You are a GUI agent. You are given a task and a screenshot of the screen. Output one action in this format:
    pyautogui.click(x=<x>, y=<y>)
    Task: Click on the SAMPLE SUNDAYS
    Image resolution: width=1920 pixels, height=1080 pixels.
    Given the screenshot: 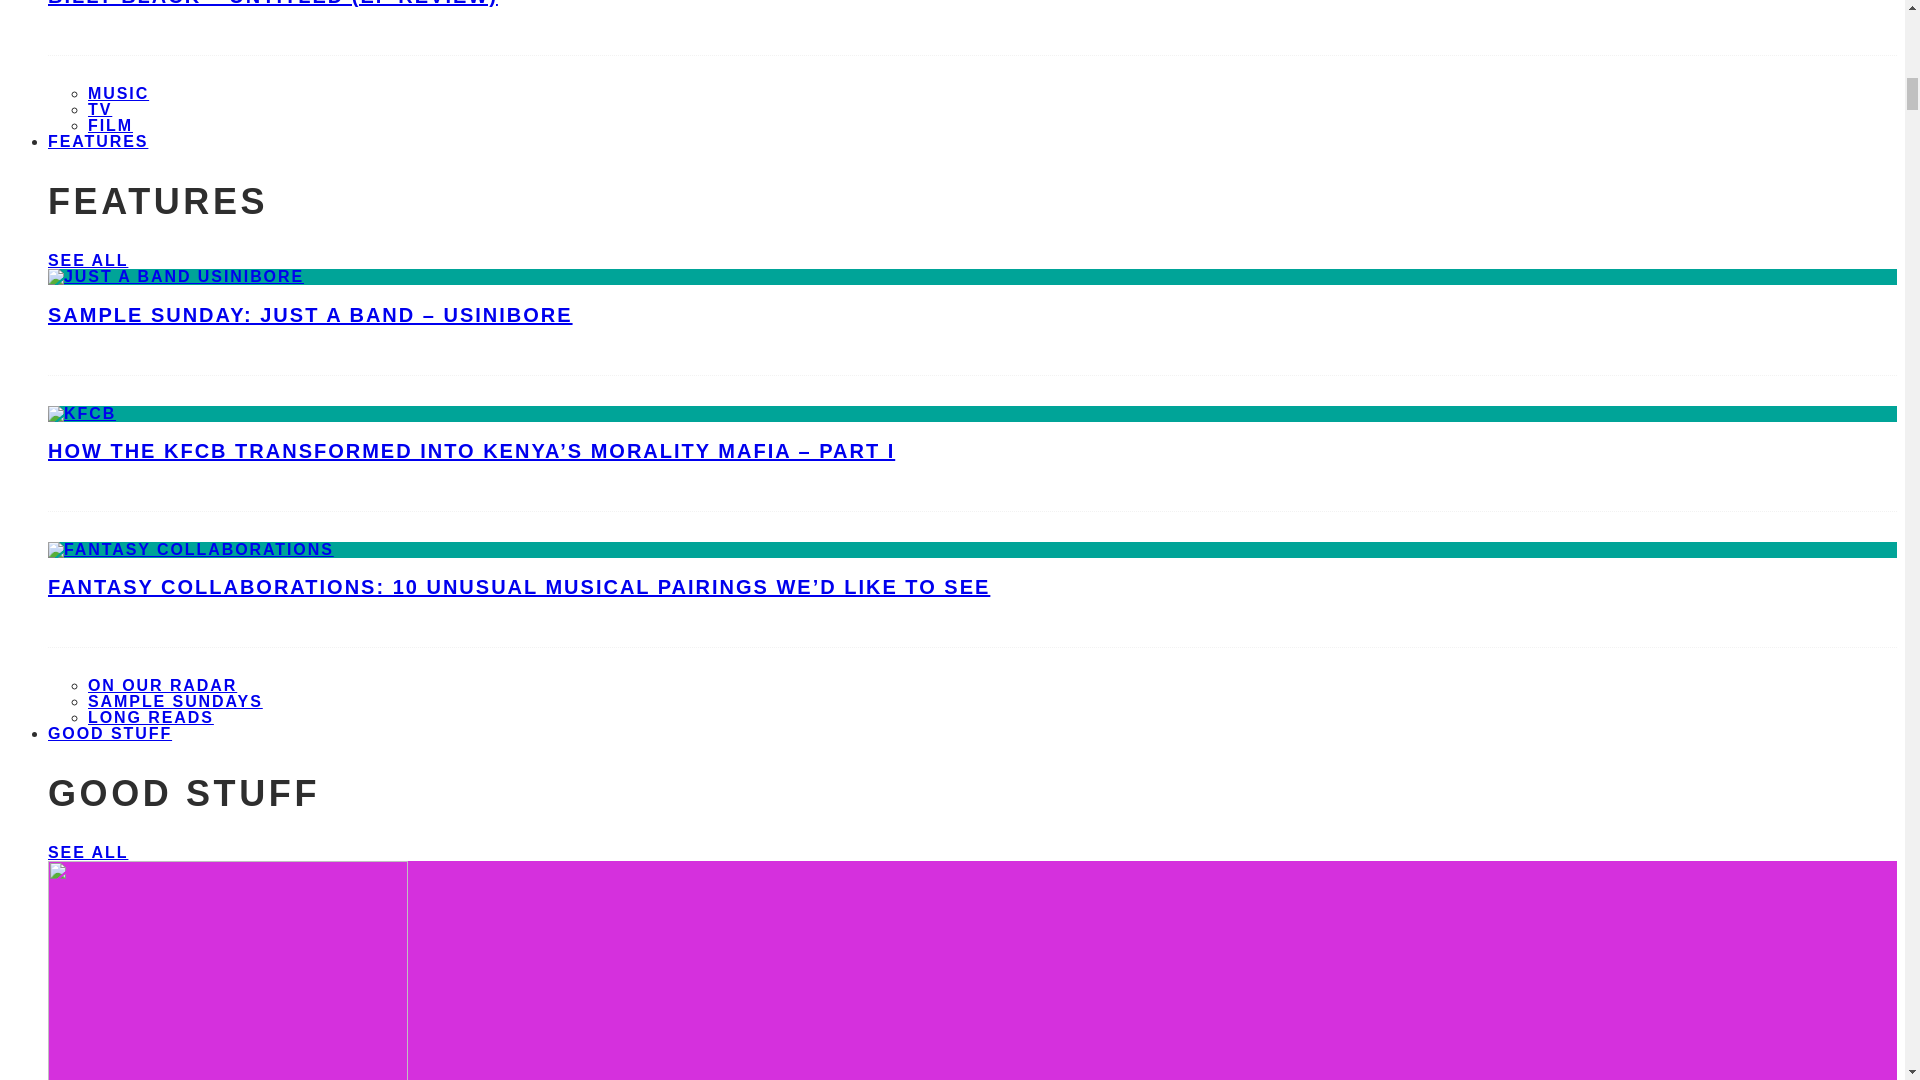 What is the action you would take?
    pyautogui.click(x=176, y=701)
    